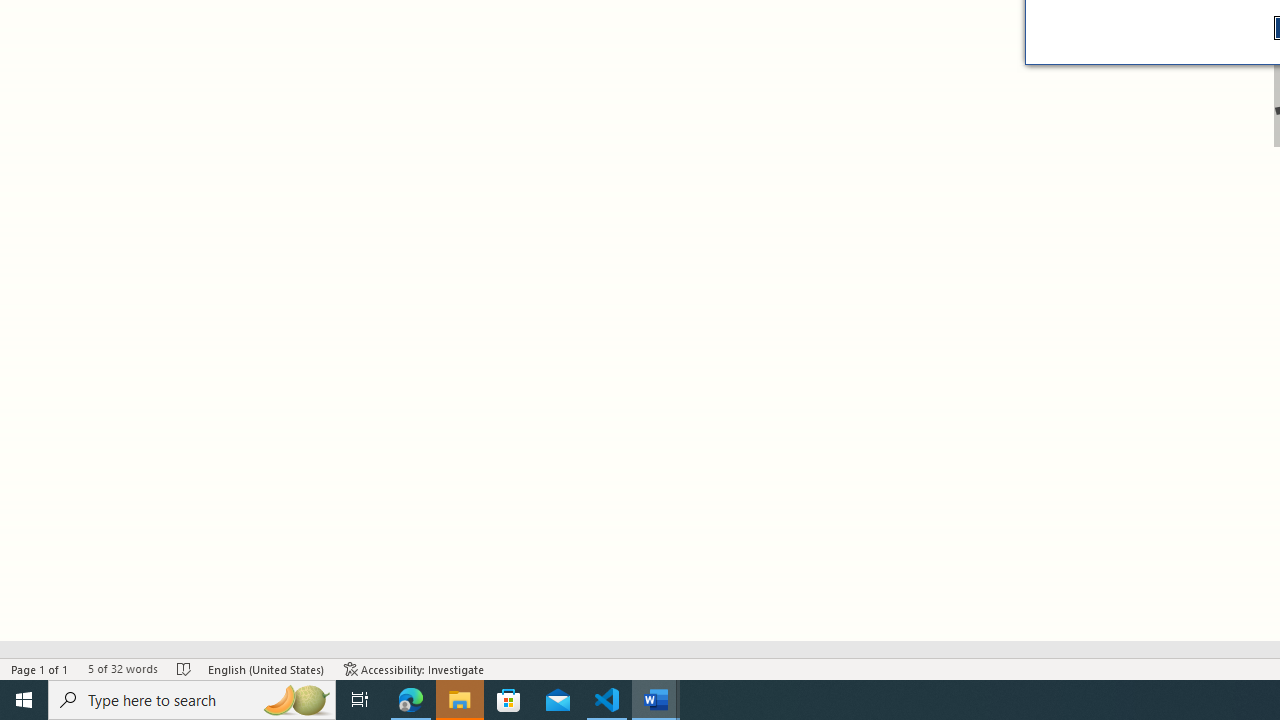  I want to click on Task View, so click(360, 700).